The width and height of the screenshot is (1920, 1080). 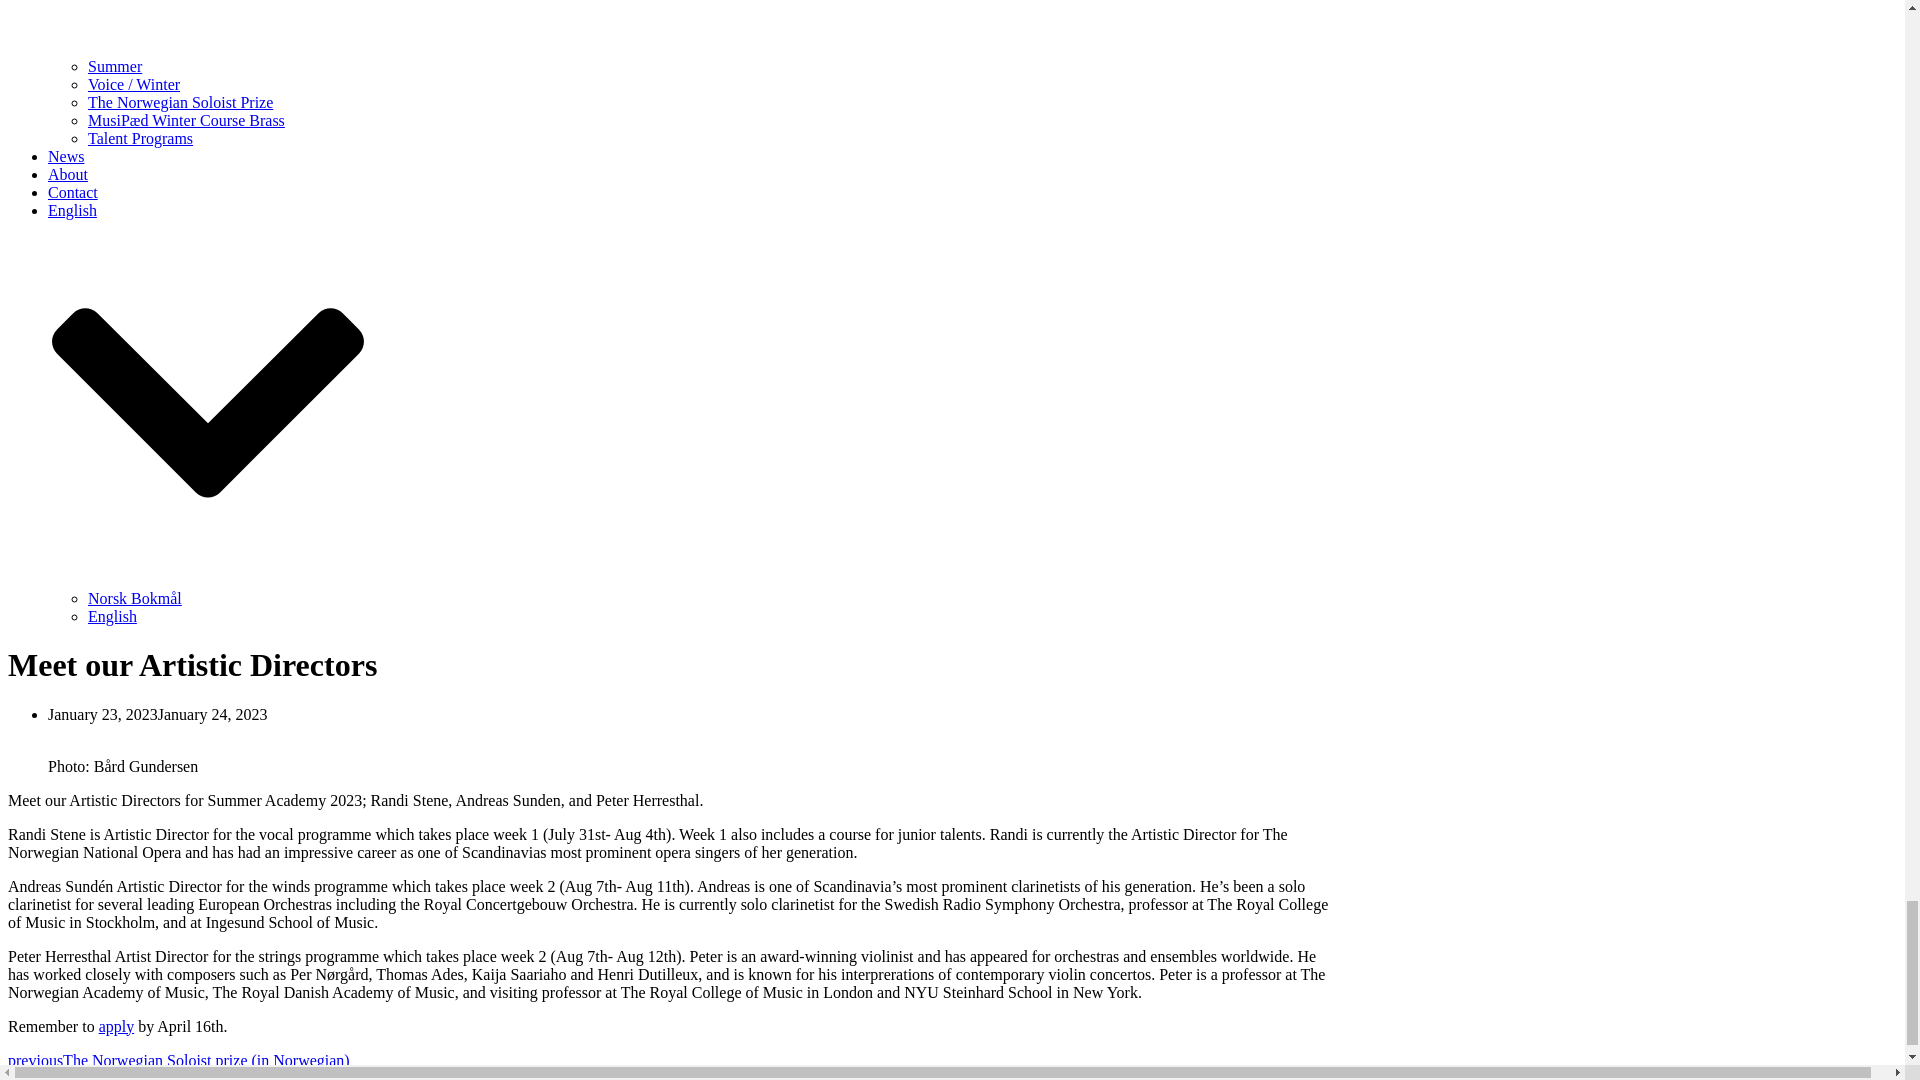 I want to click on The Norwegian Soloist Prize, so click(x=180, y=102).